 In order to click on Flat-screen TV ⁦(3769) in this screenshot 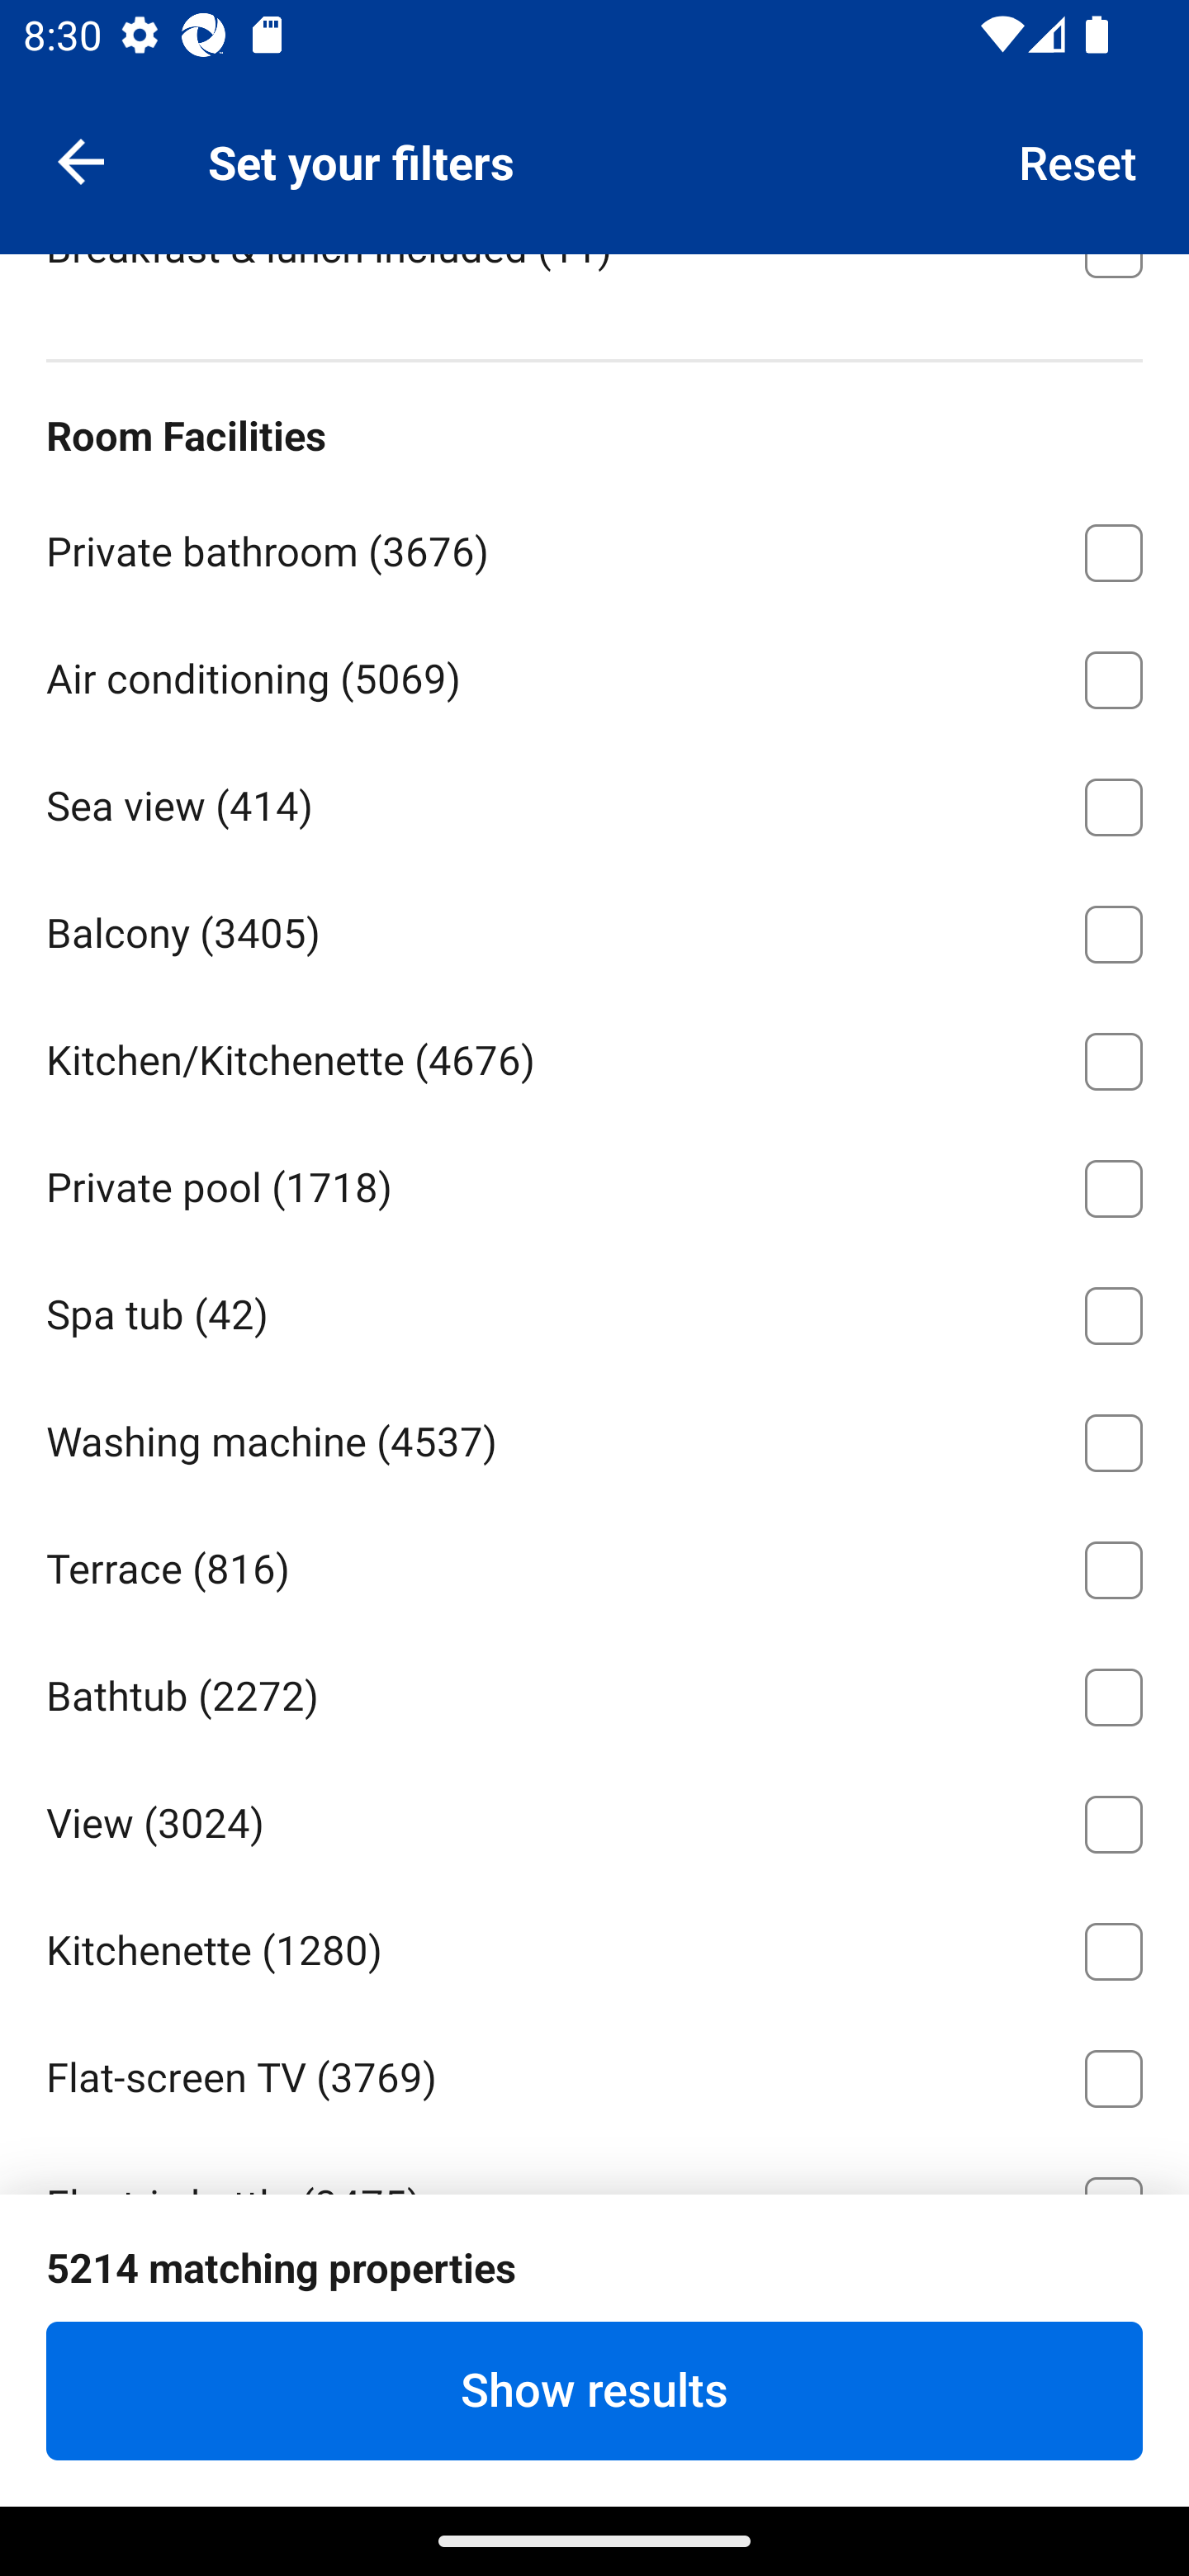, I will do `click(594, 2072)`.